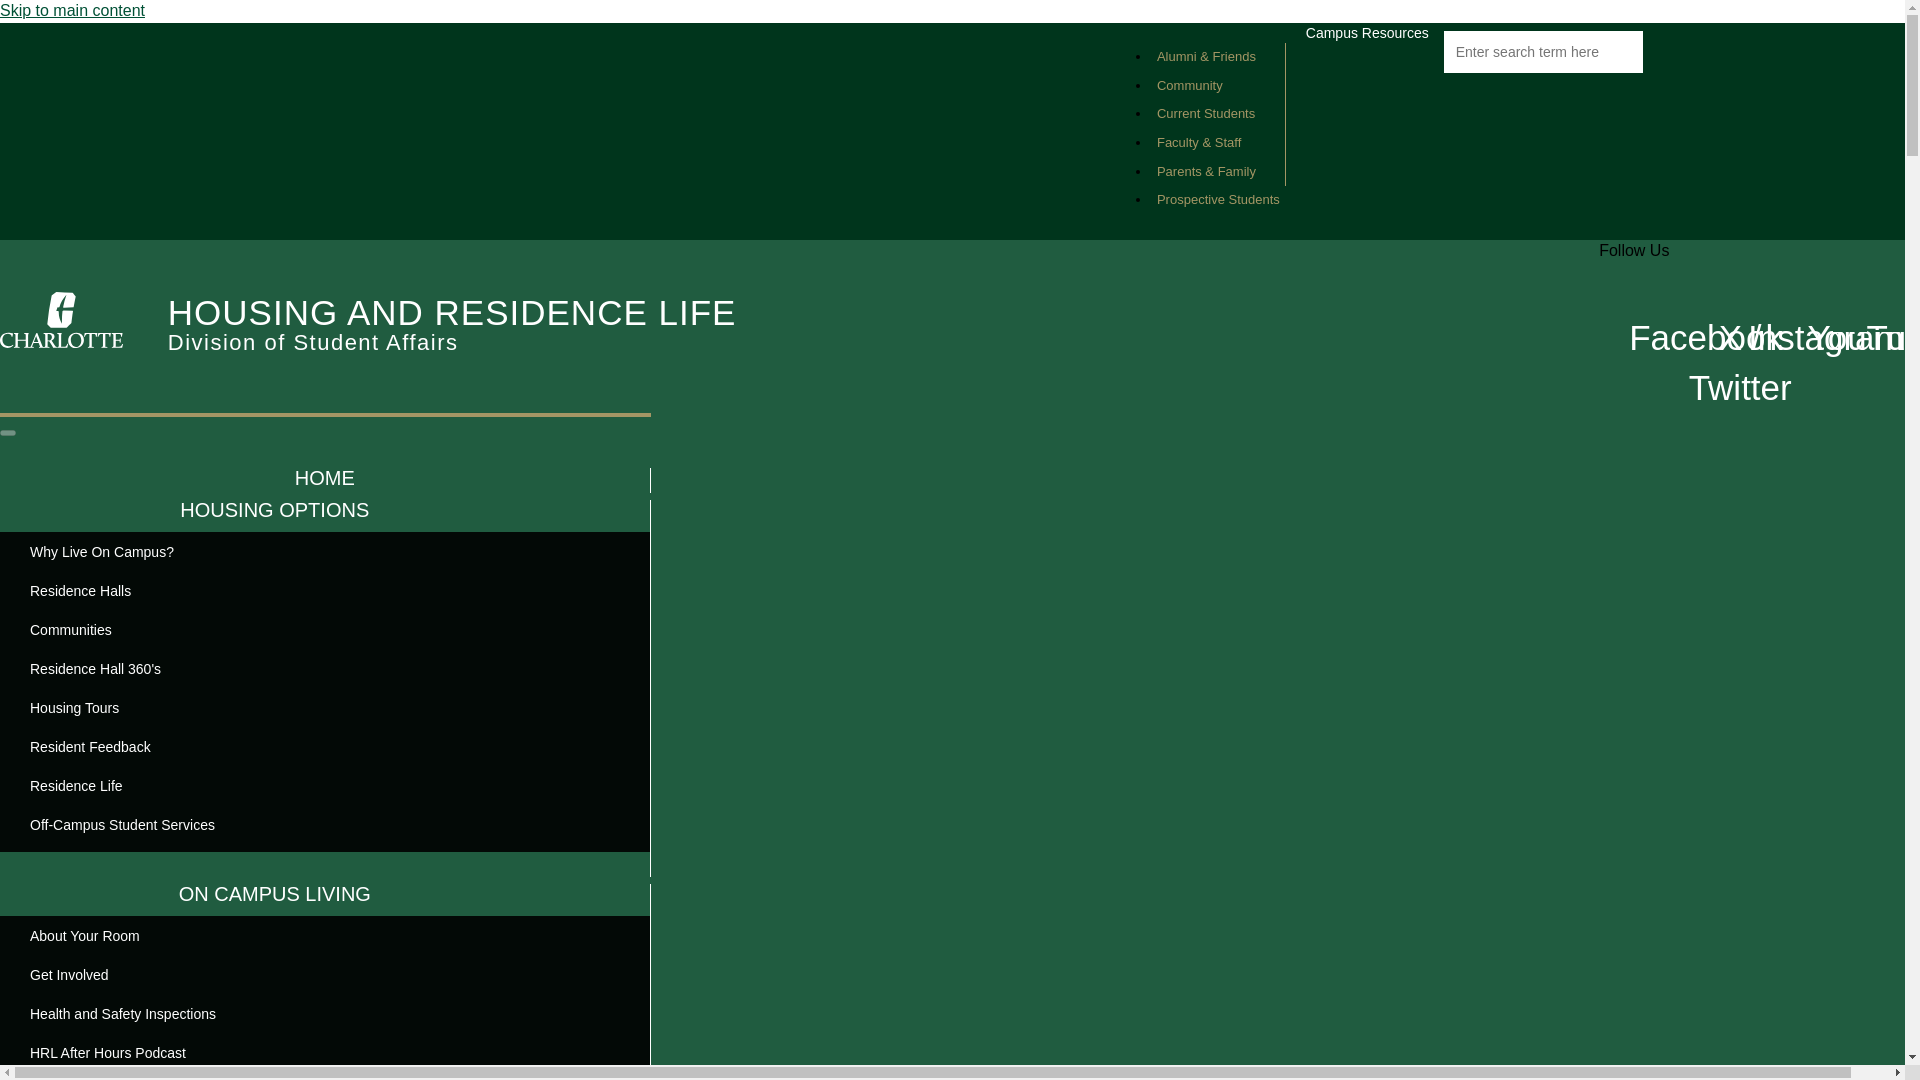 The image size is (1920, 1080). What do you see at coordinates (338, 630) in the screenshot?
I see `Communities` at bounding box center [338, 630].